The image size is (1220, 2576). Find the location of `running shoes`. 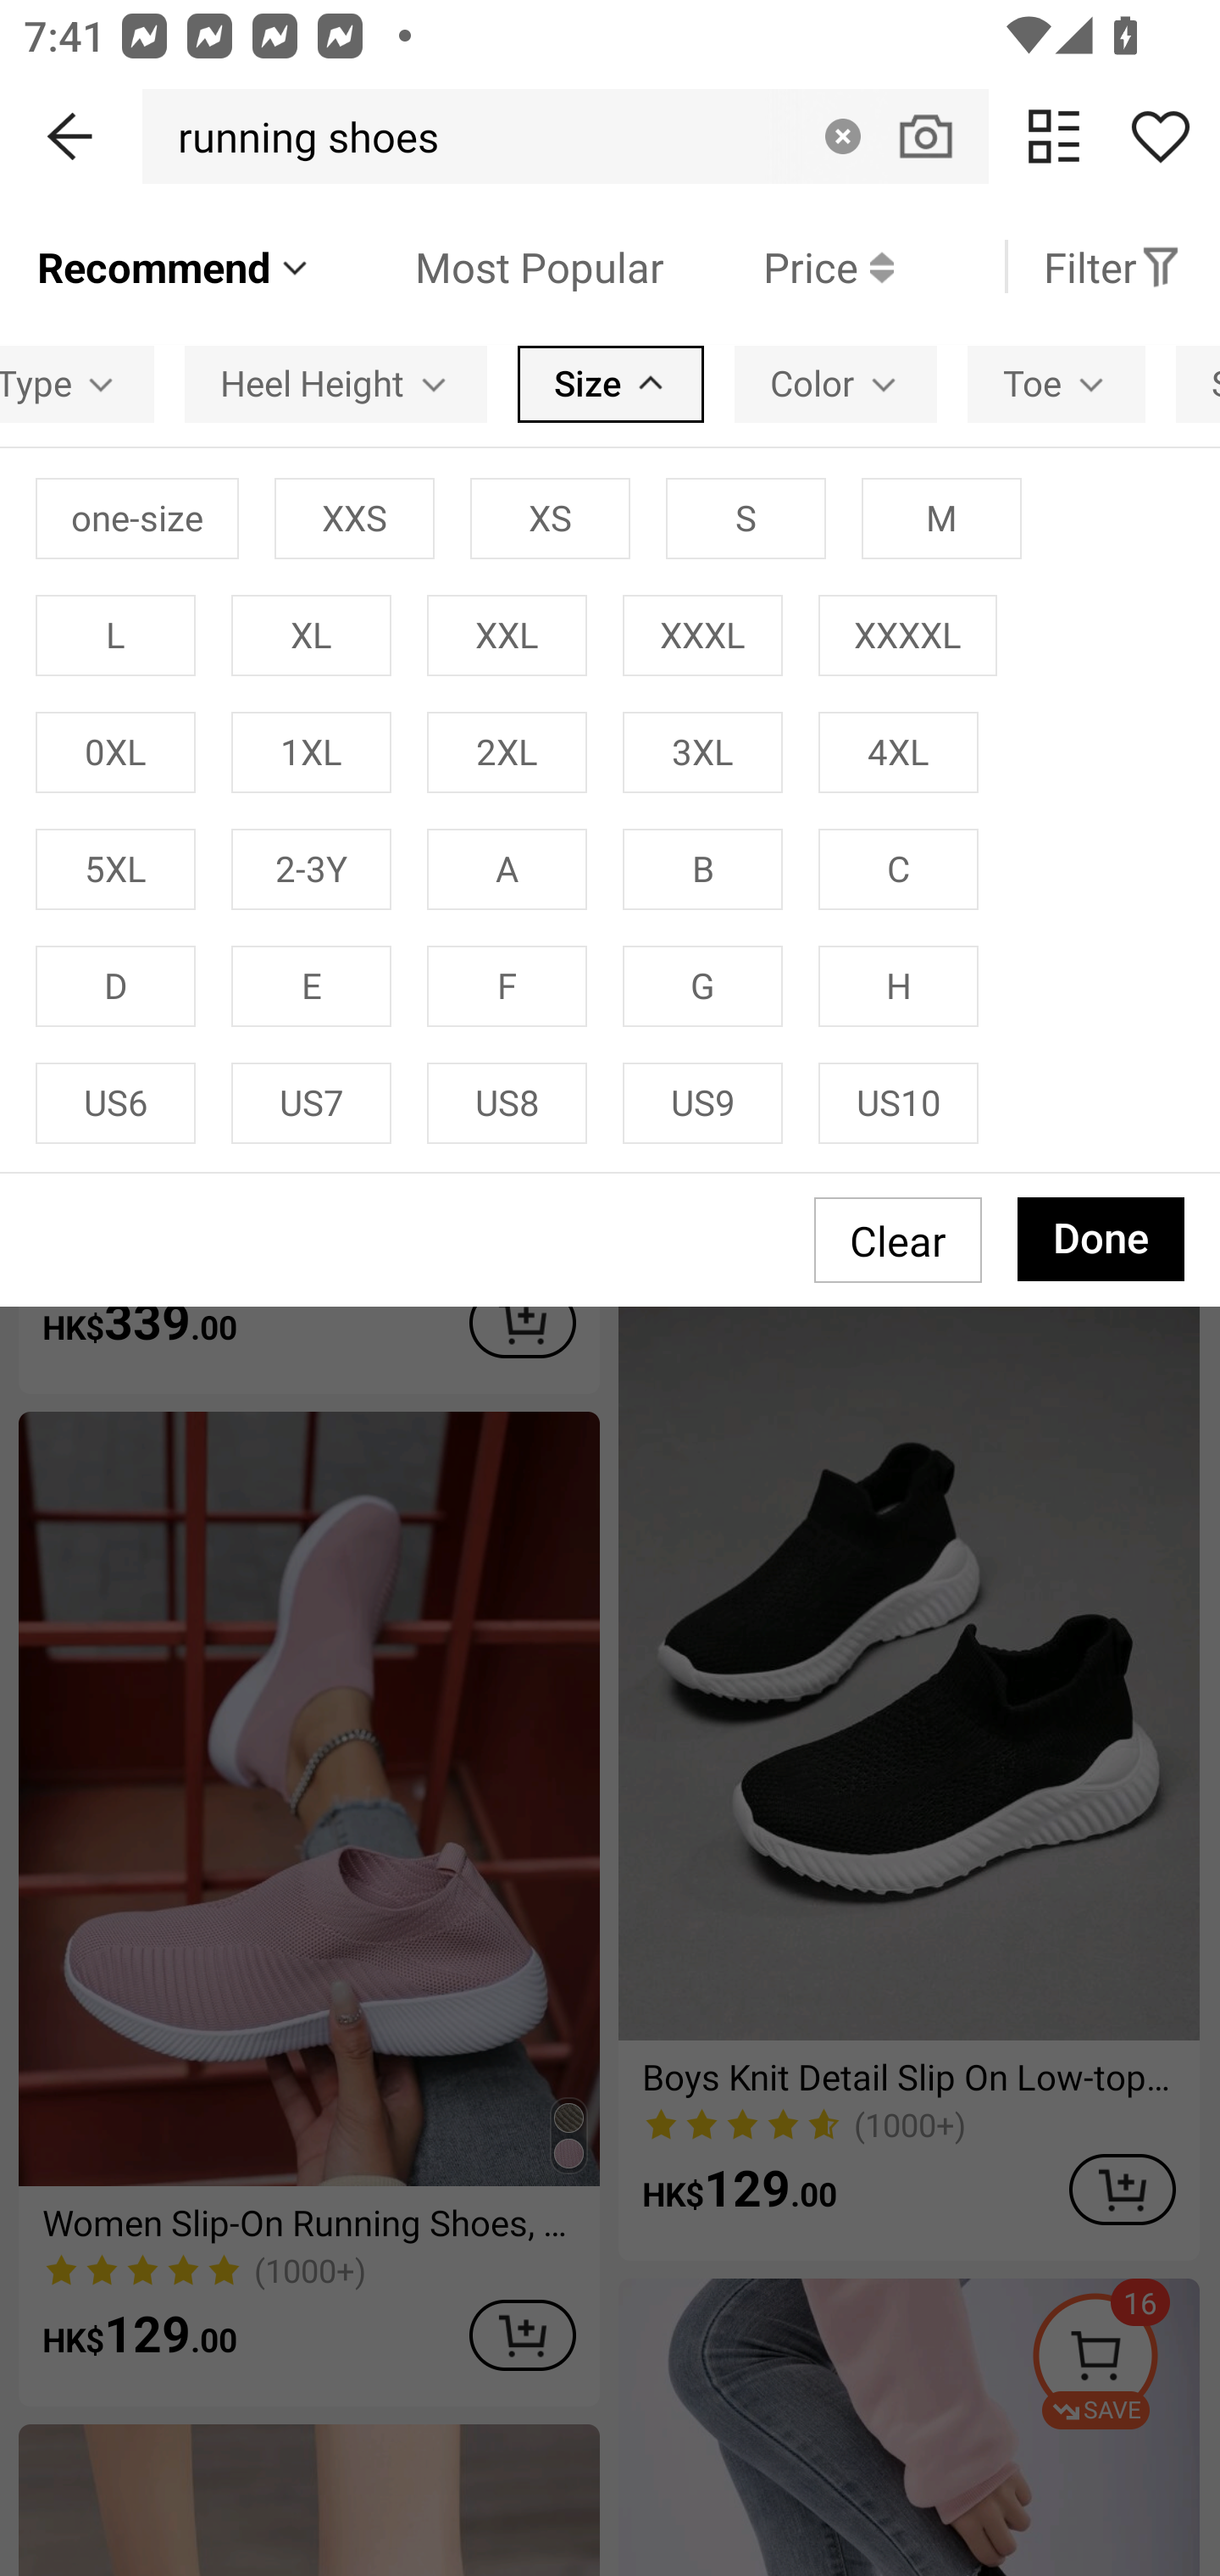

running shoes is located at coordinates (299, 136).